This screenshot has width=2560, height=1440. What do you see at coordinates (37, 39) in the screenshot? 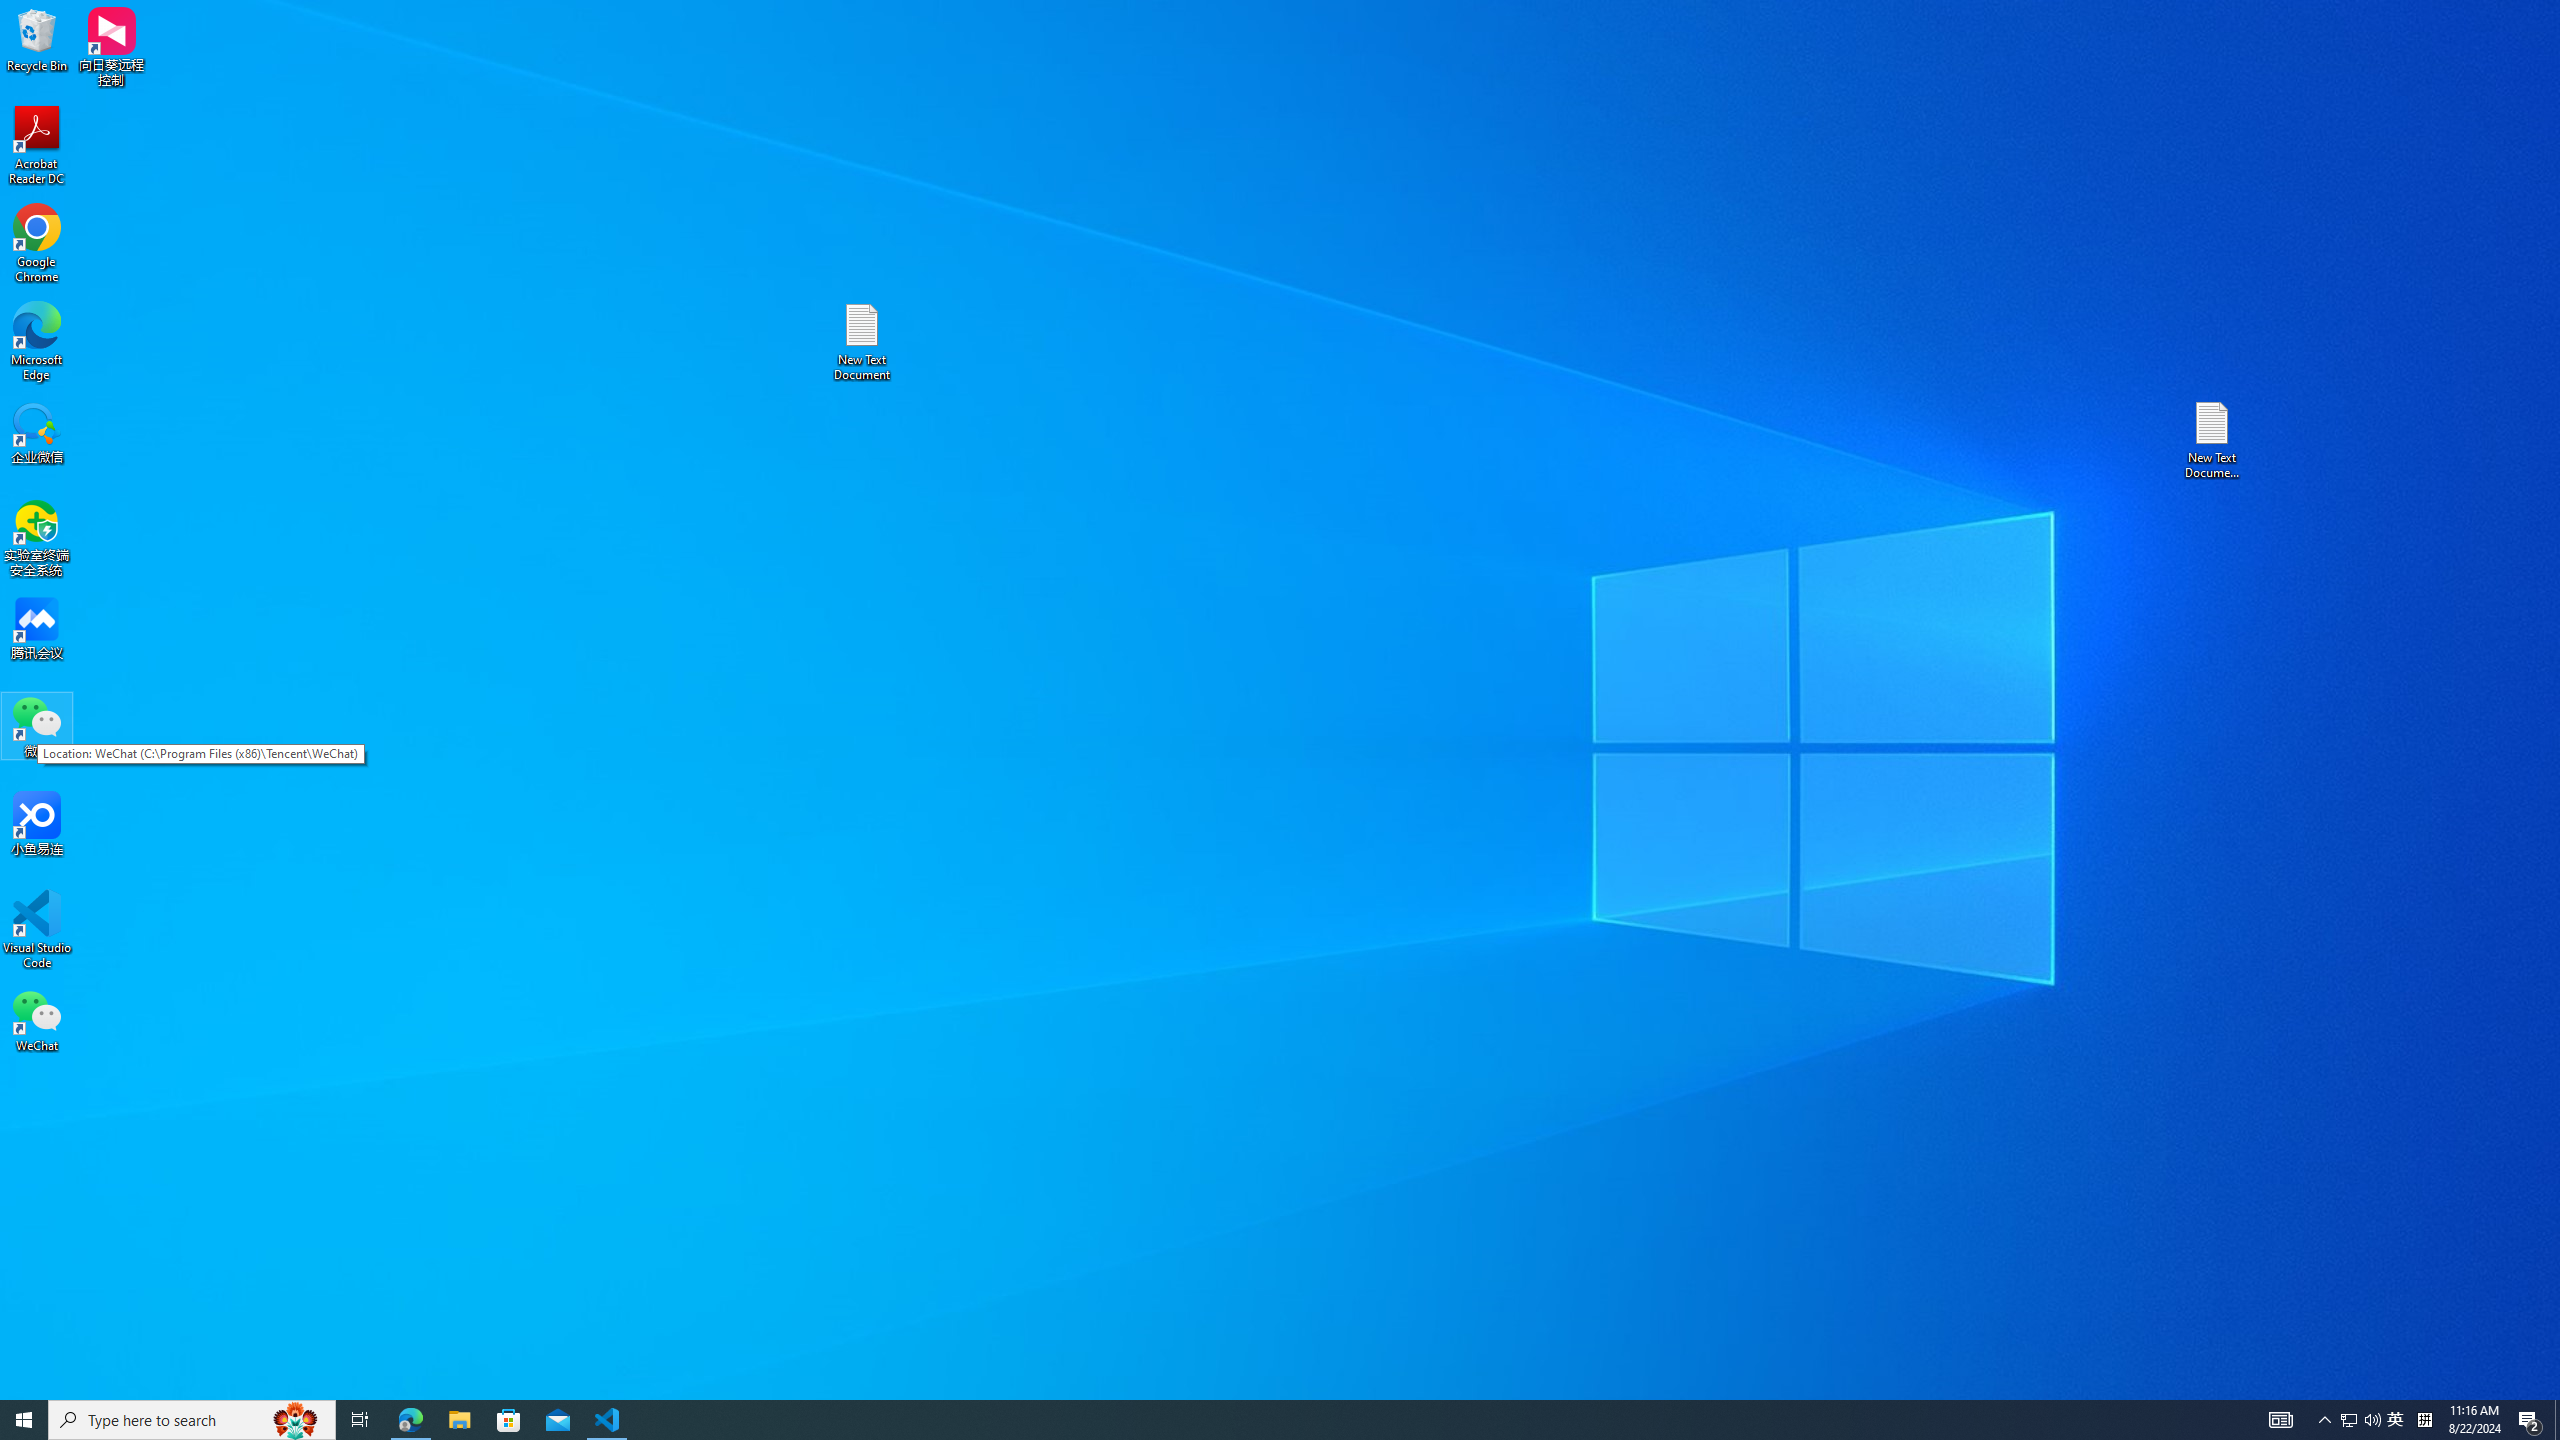
I see `Recycle Bin` at bounding box center [37, 39].